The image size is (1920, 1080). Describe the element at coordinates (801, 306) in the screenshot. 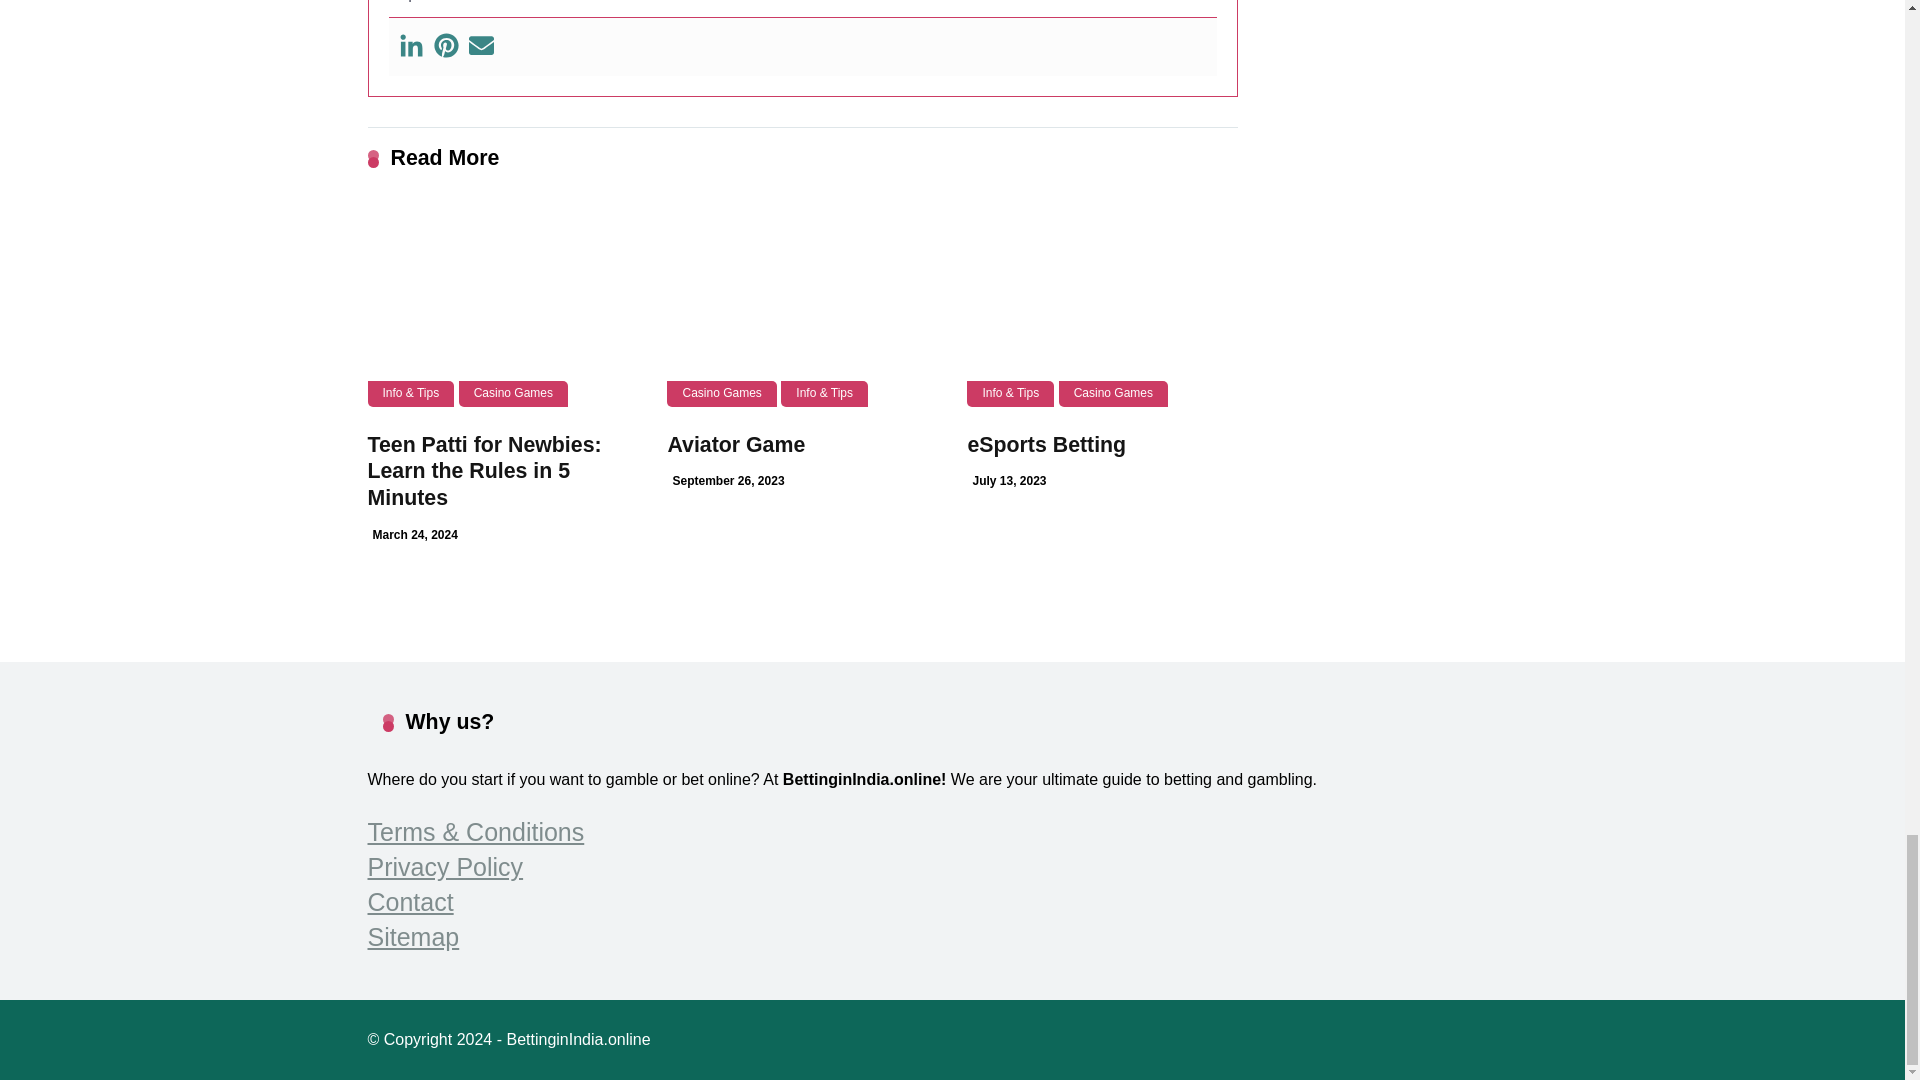

I see `Aviator Game` at that location.